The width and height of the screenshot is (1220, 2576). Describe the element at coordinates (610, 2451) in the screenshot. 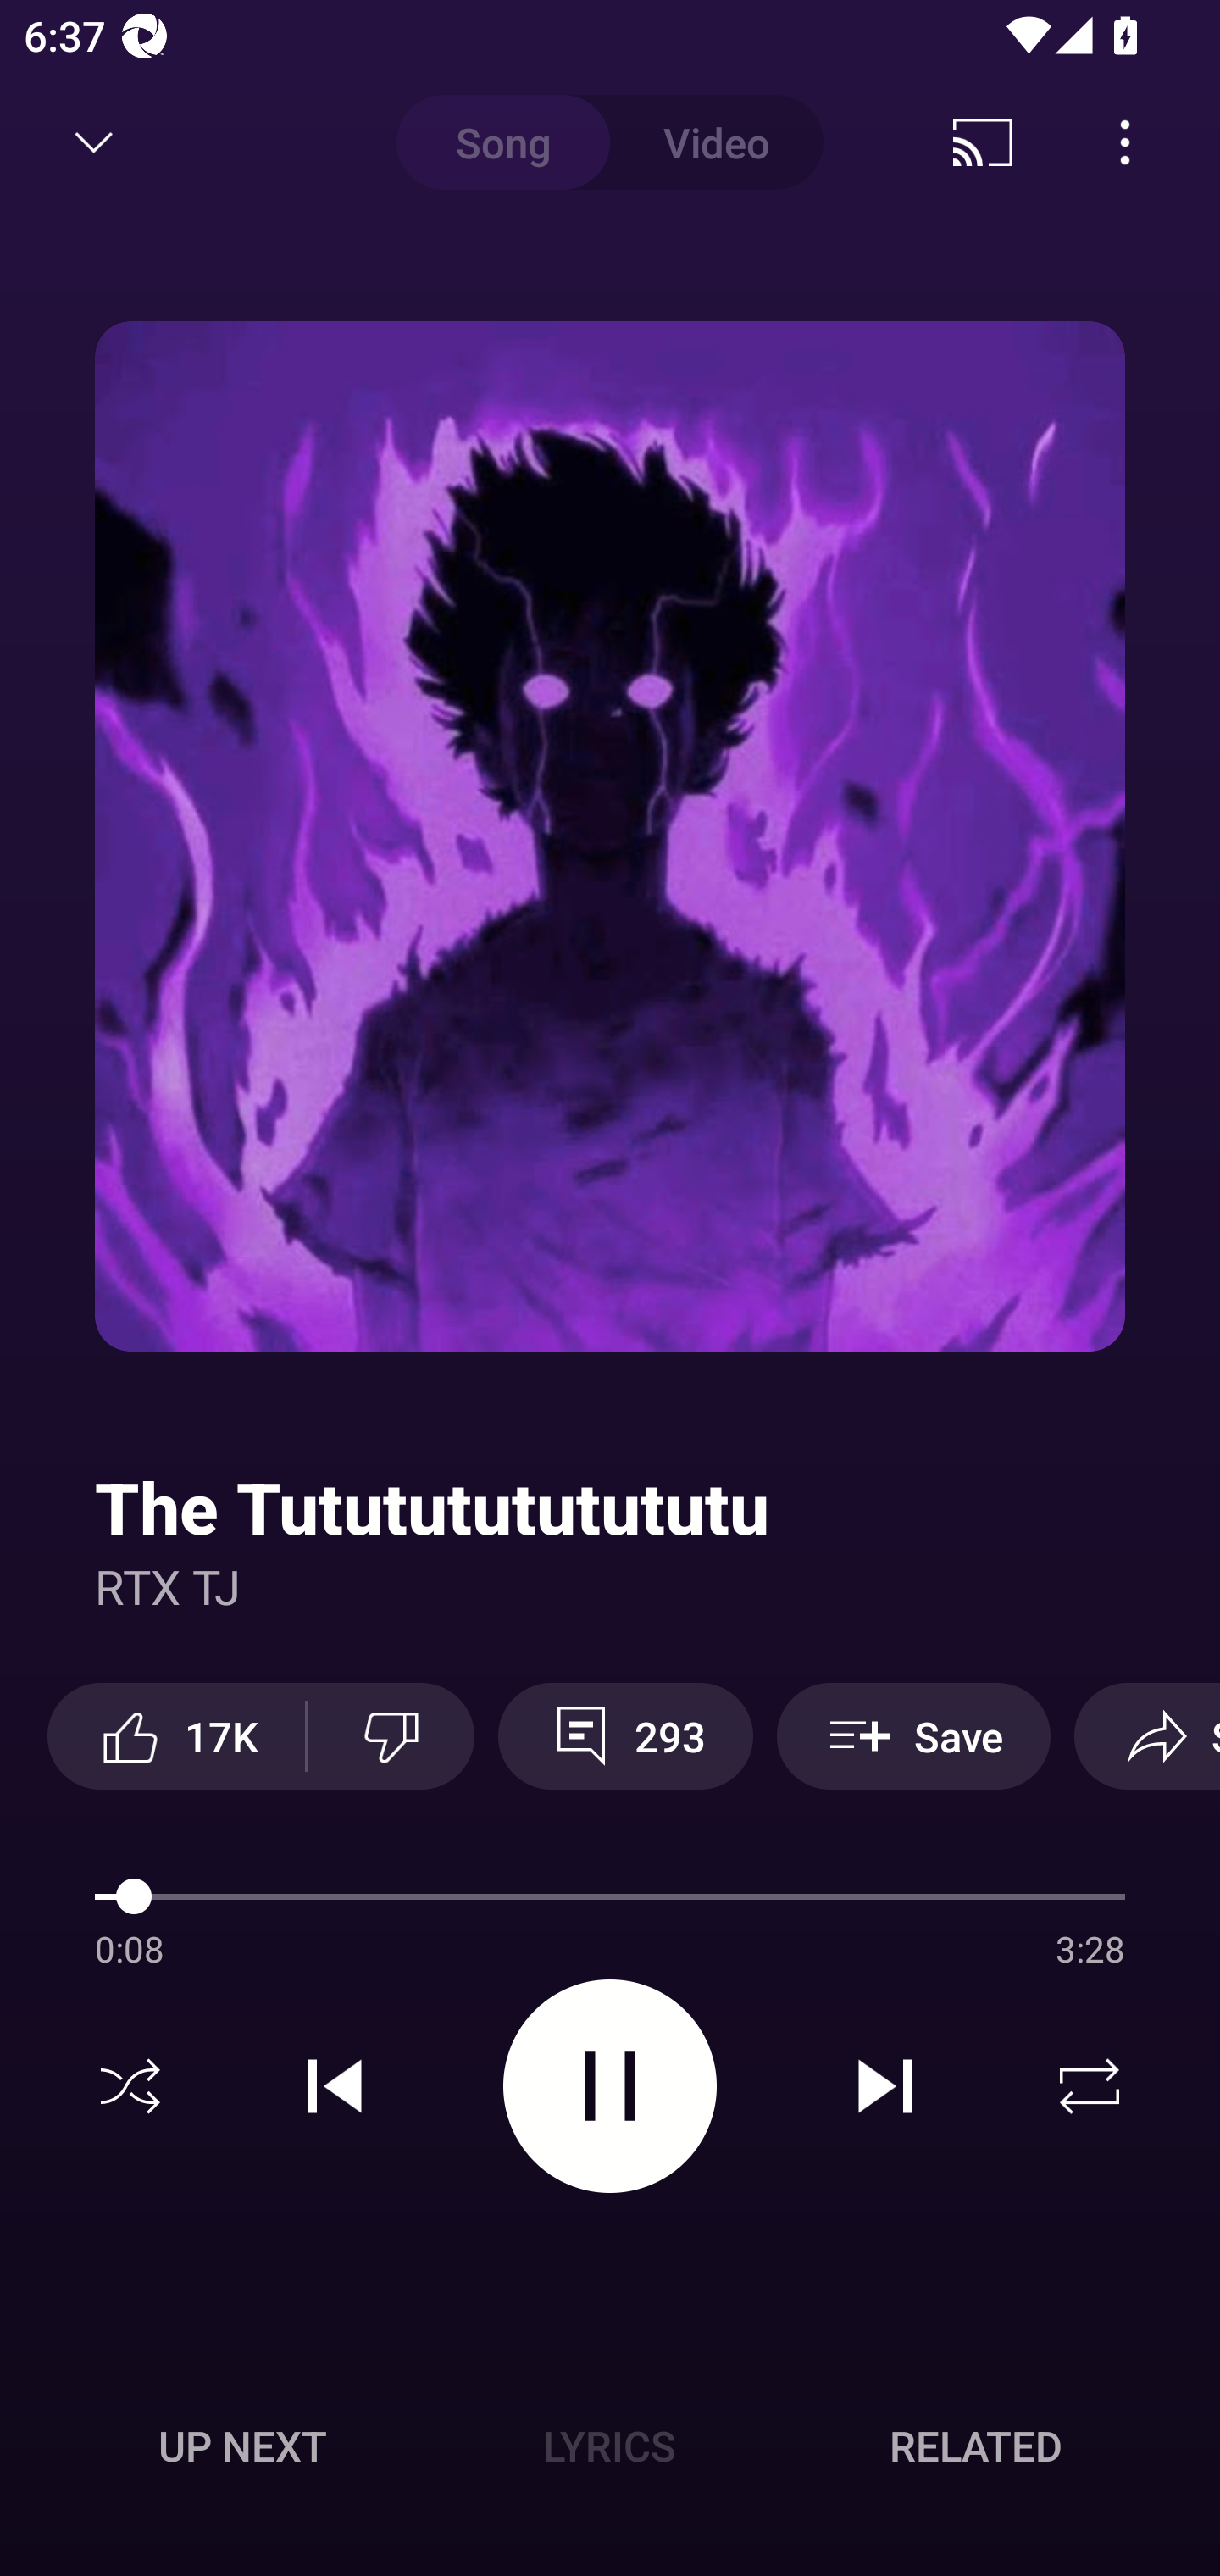

I see `Up next UP NEXT Lyrics LYRICS Related RELATED` at that location.